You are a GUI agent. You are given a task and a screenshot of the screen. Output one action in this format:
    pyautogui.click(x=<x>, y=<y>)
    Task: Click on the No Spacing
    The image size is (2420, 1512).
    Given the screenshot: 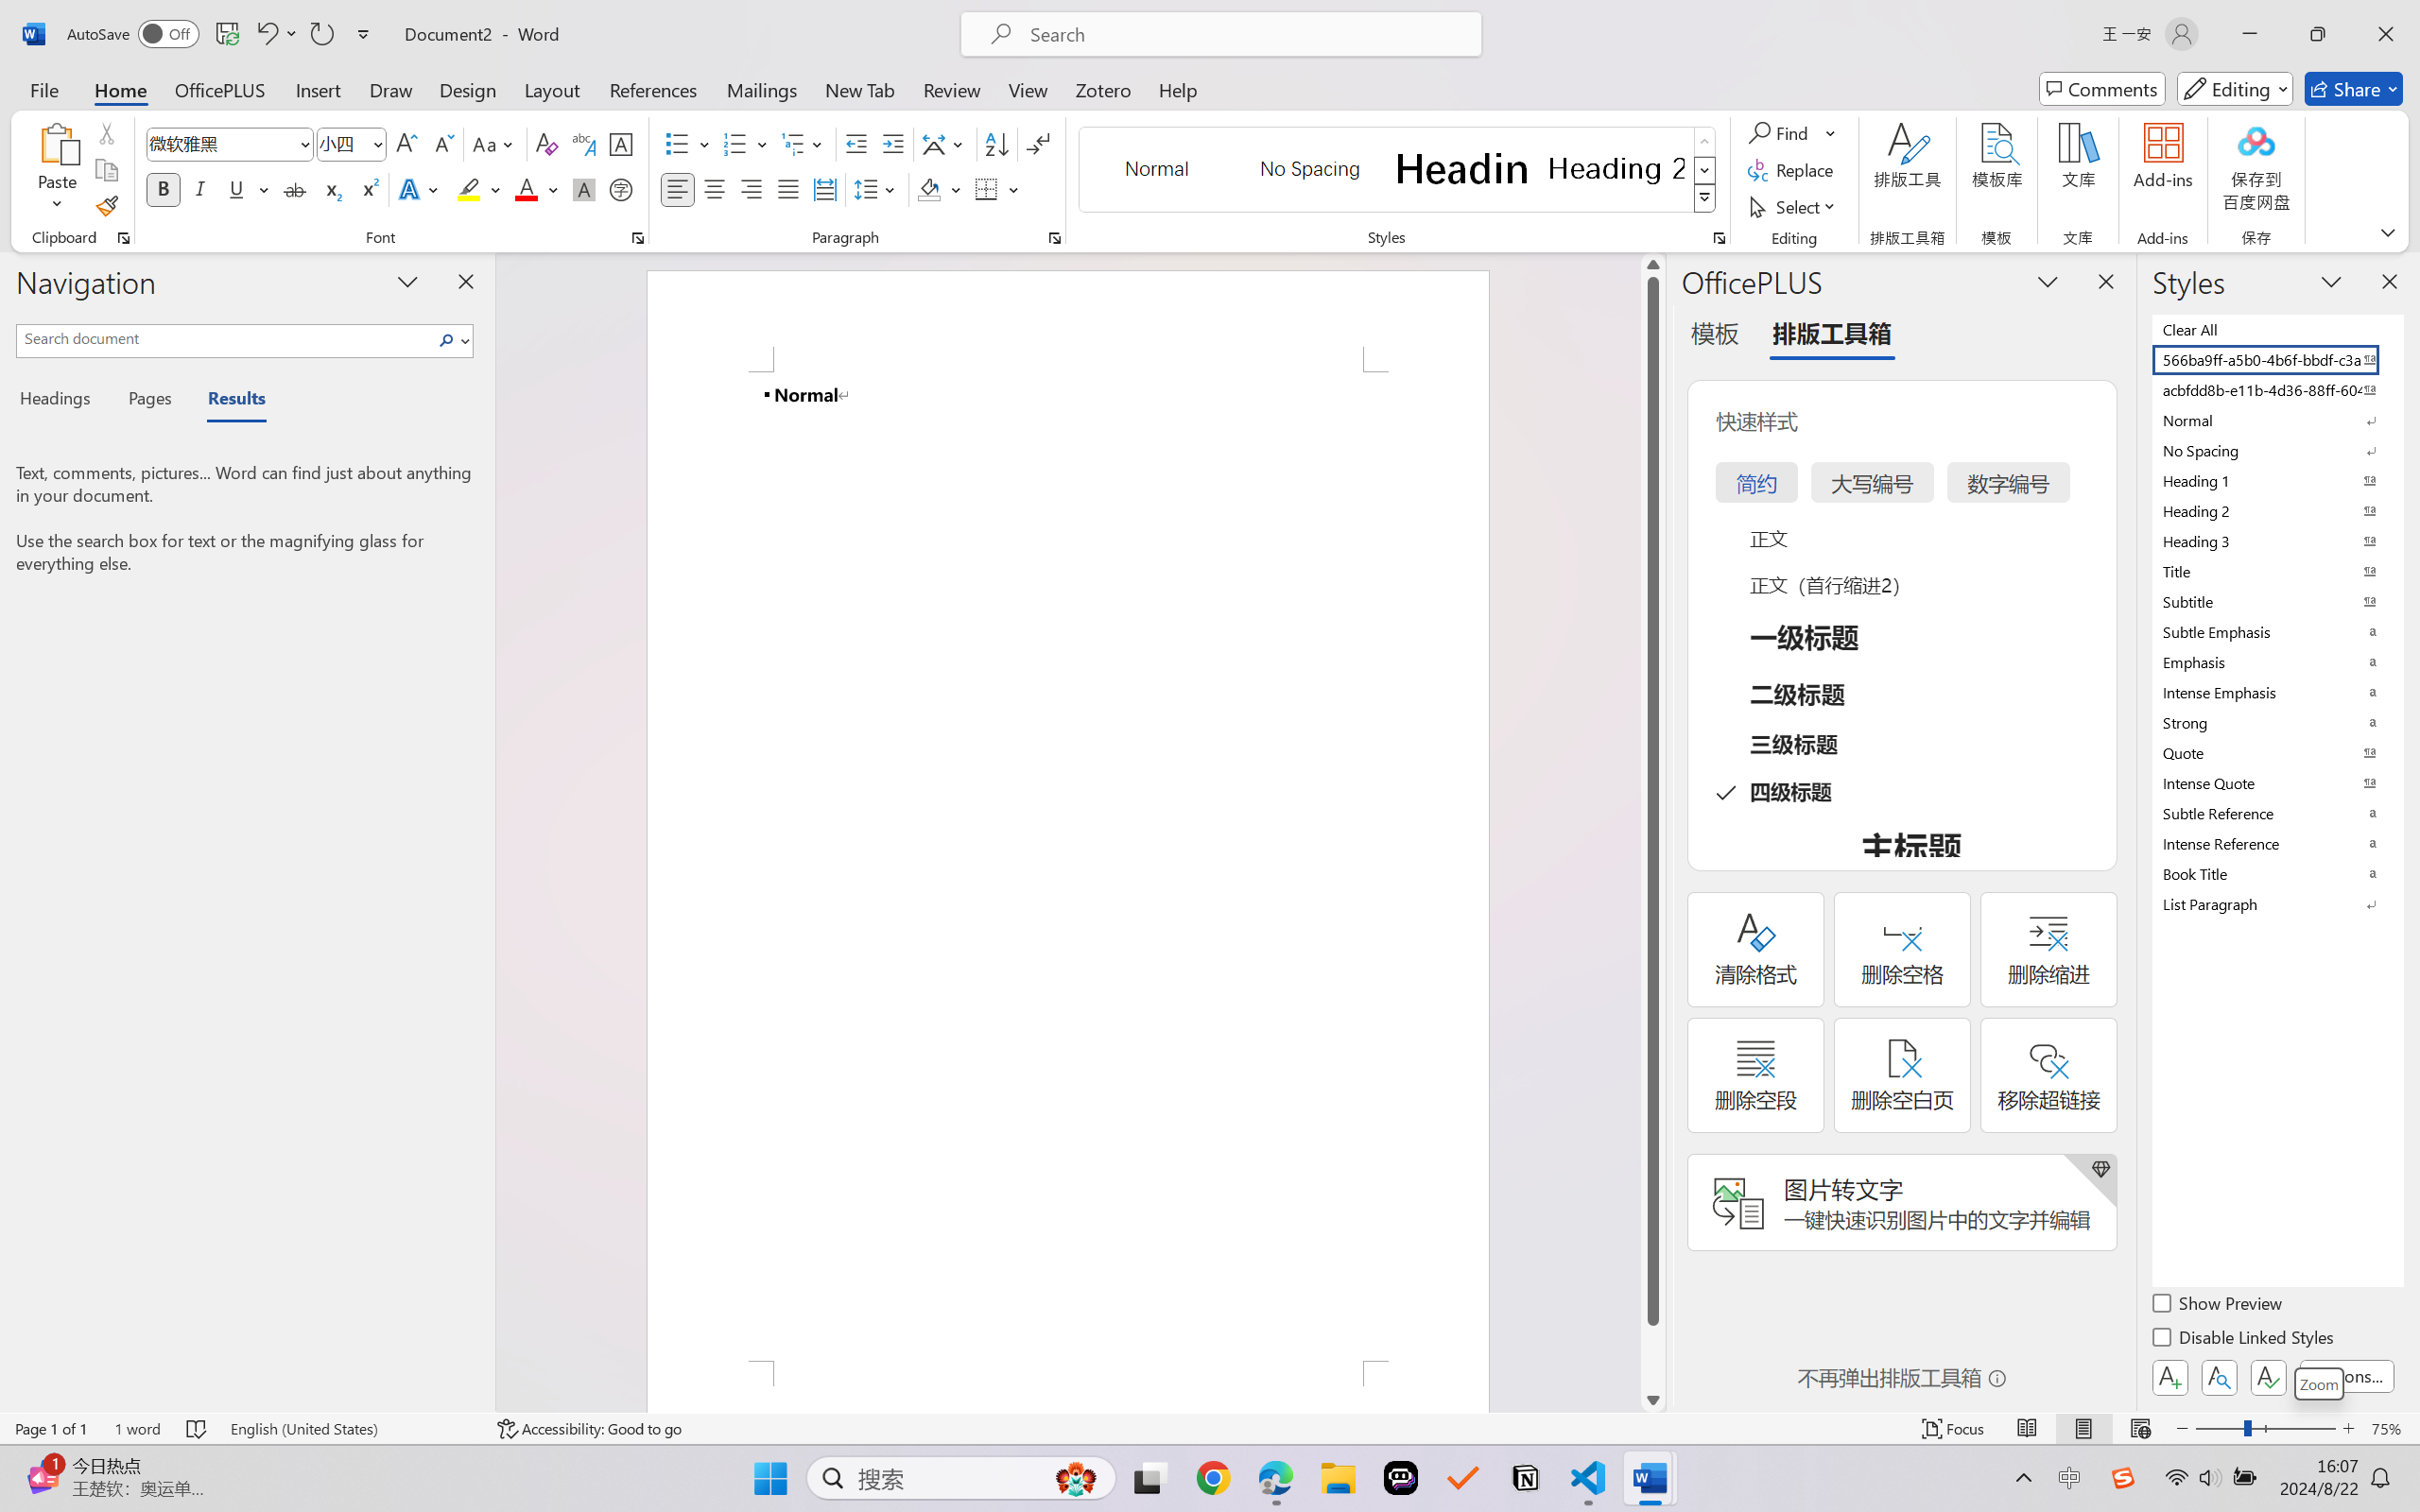 What is the action you would take?
    pyautogui.click(x=2276, y=450)
    